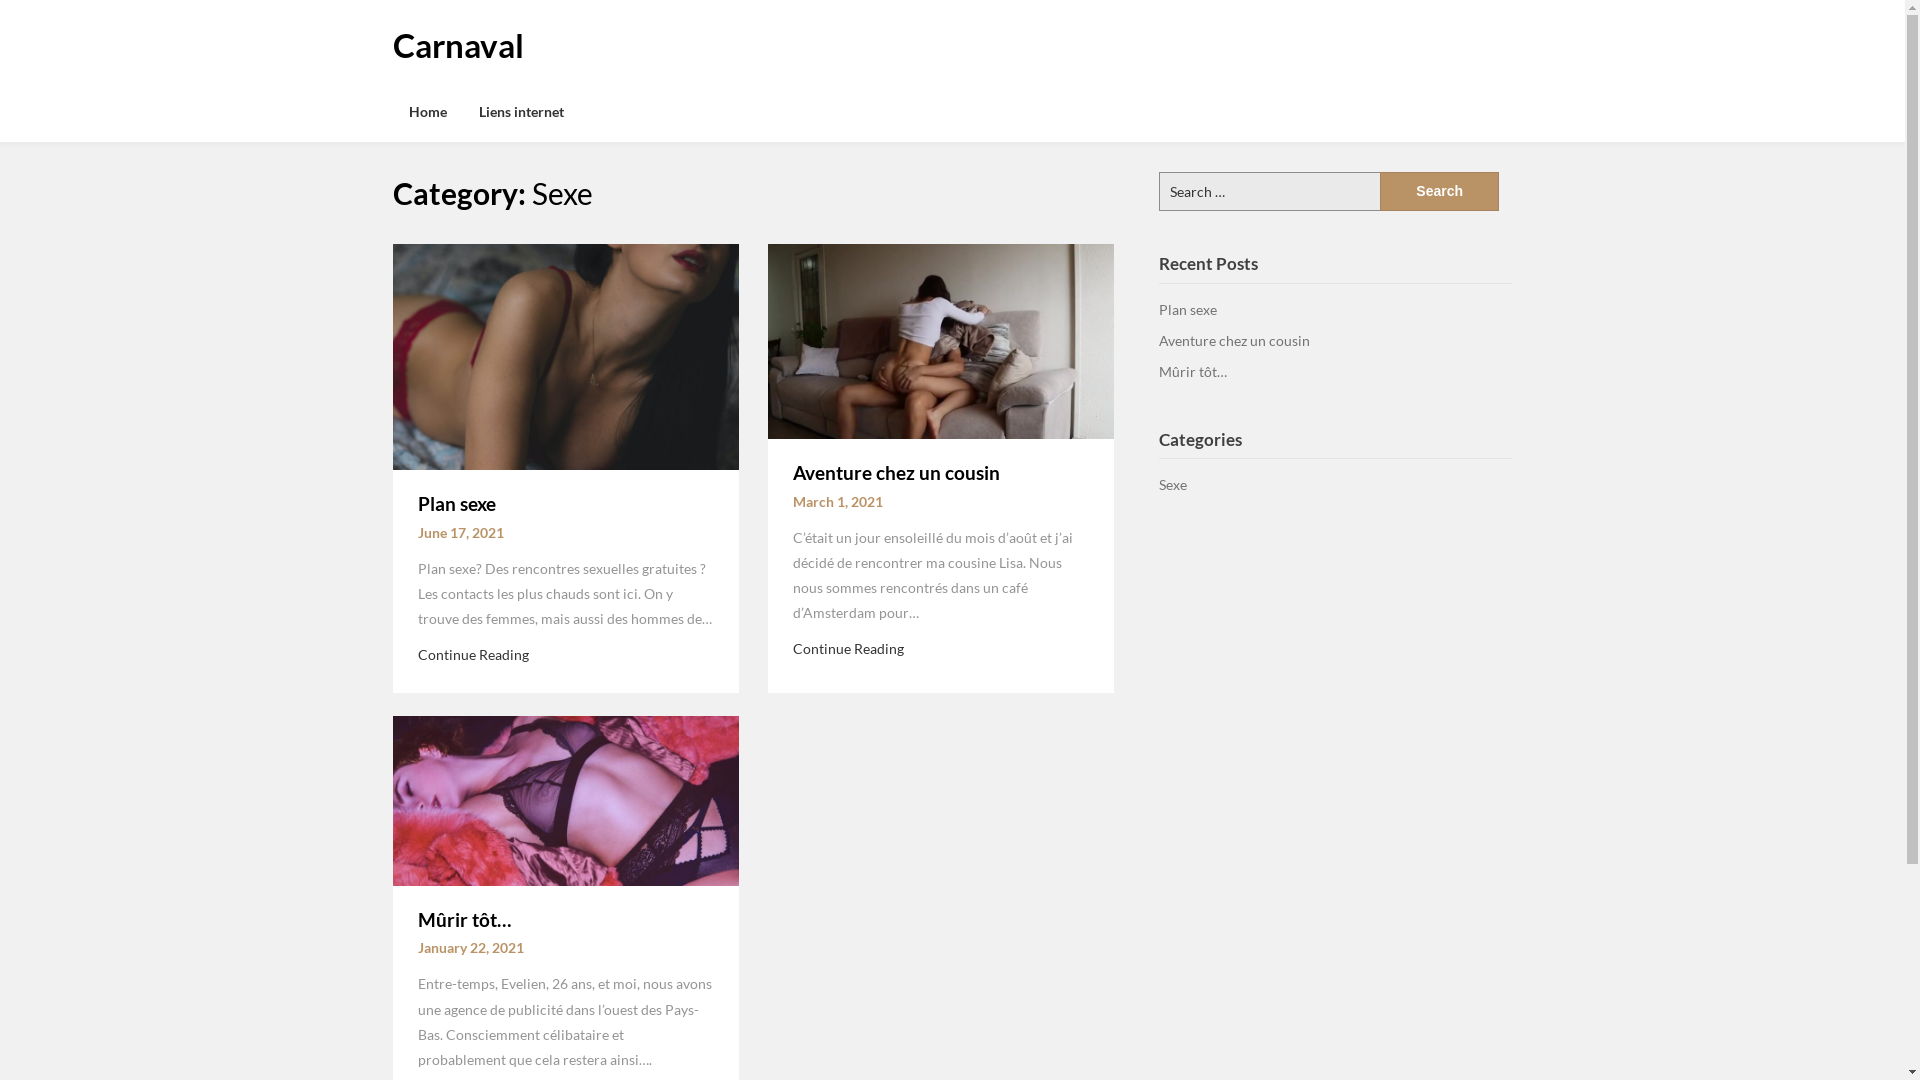  I want to click on Plan sexe, so click(1188, 310).